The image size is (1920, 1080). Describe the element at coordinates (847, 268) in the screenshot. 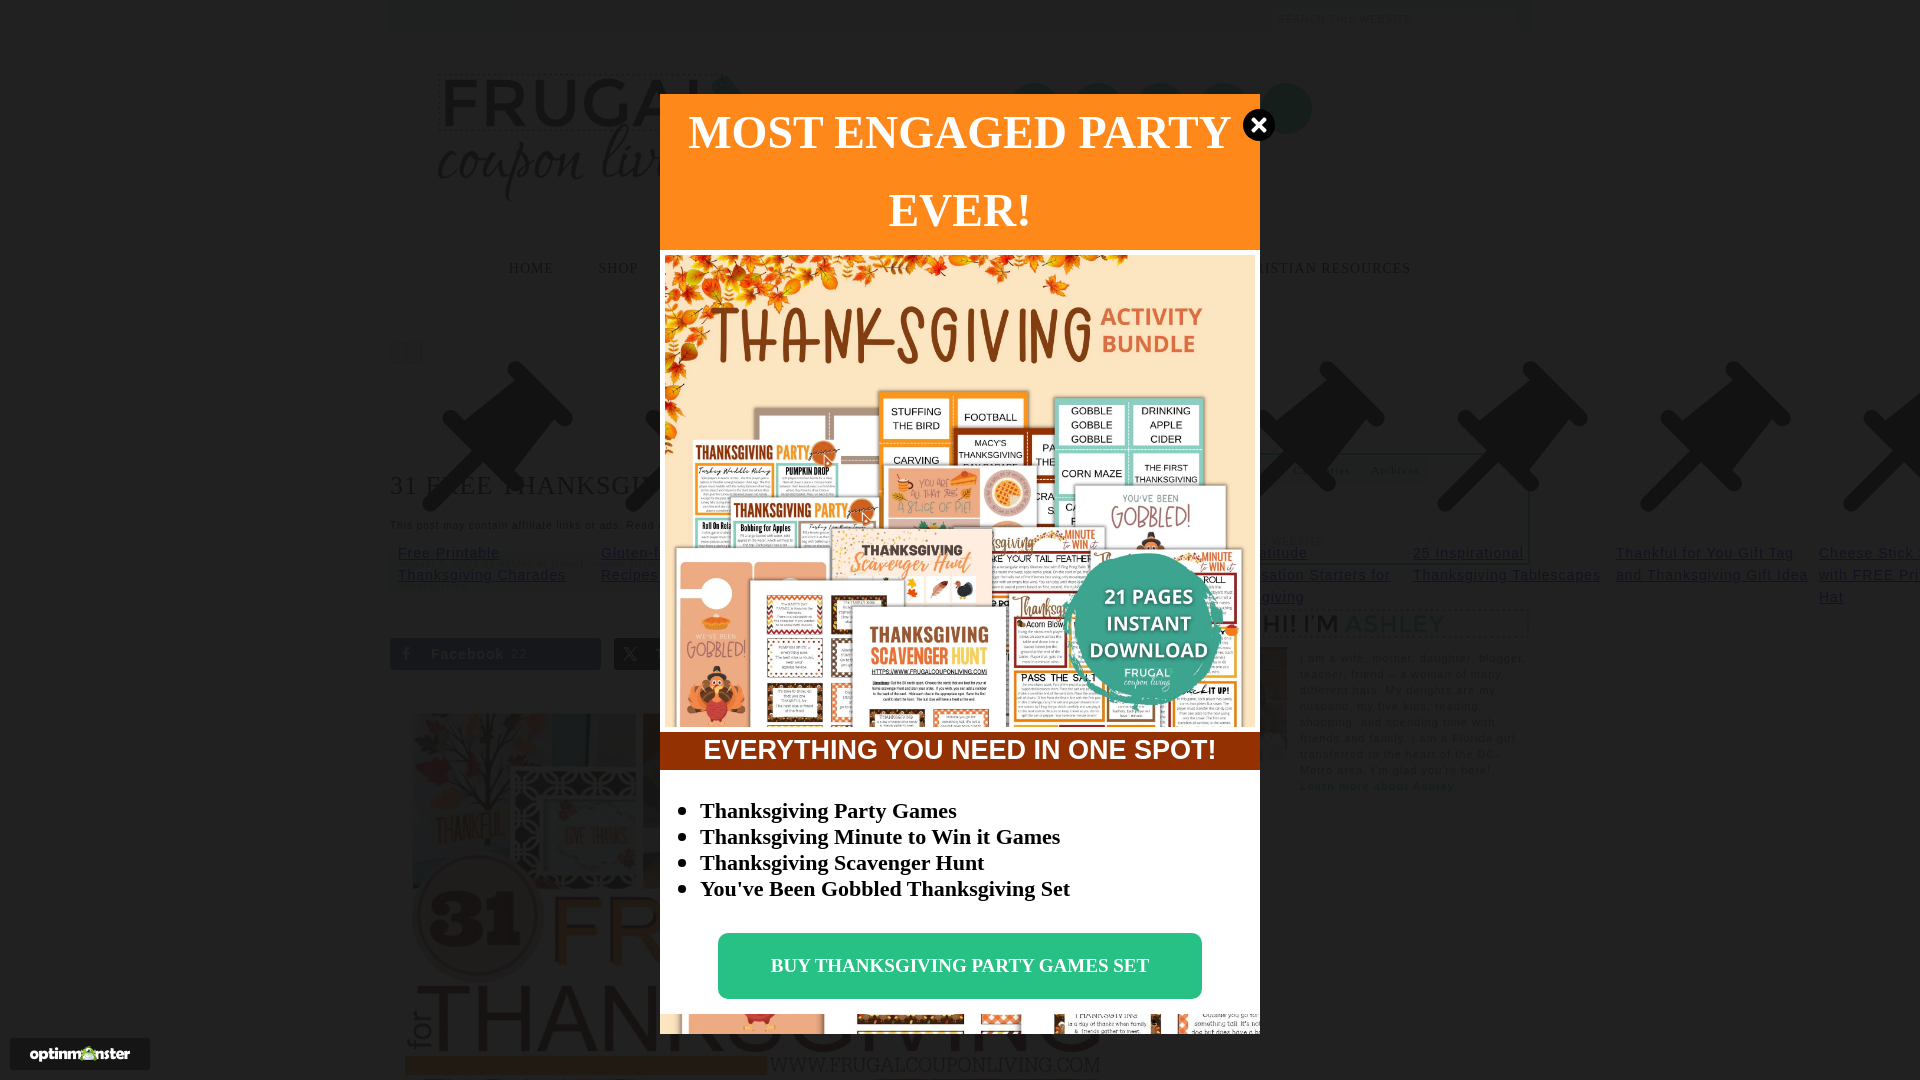

I see `GAMES` at that location.